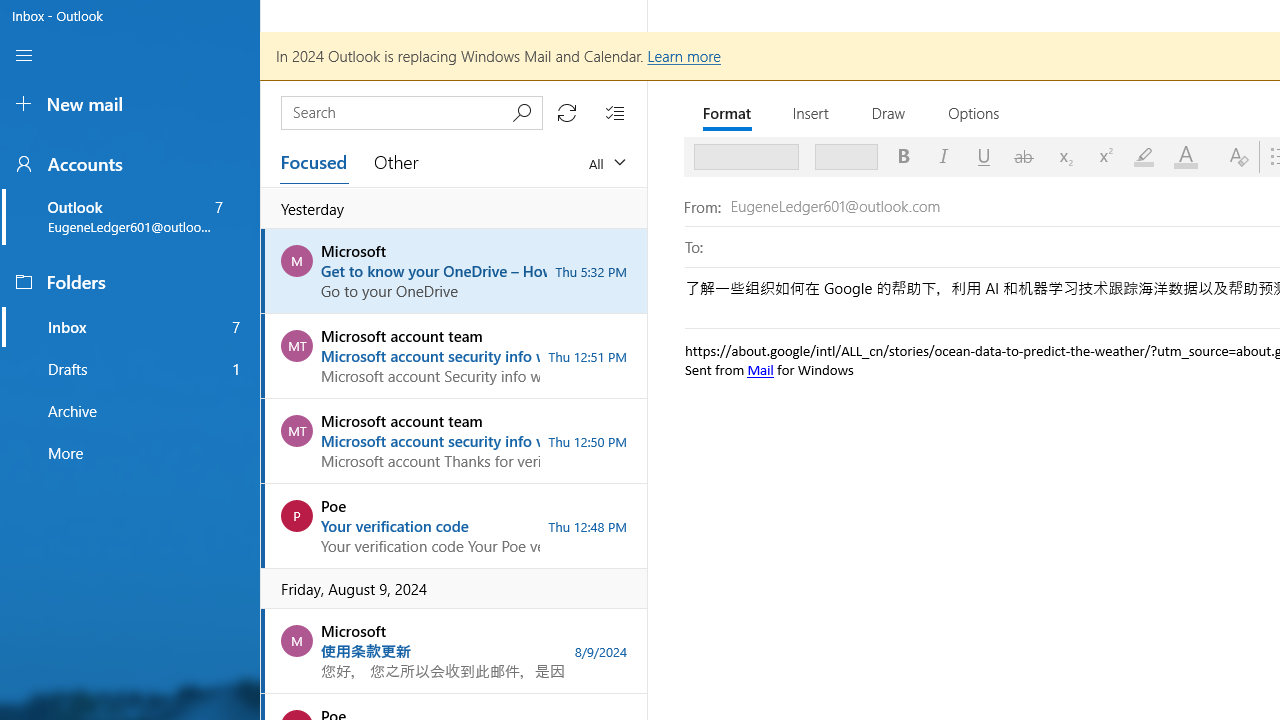 The image size is (1280, 720). Describe the element at coordinates (606, 162) in the screenshot. I see `Filter, All` at that location.